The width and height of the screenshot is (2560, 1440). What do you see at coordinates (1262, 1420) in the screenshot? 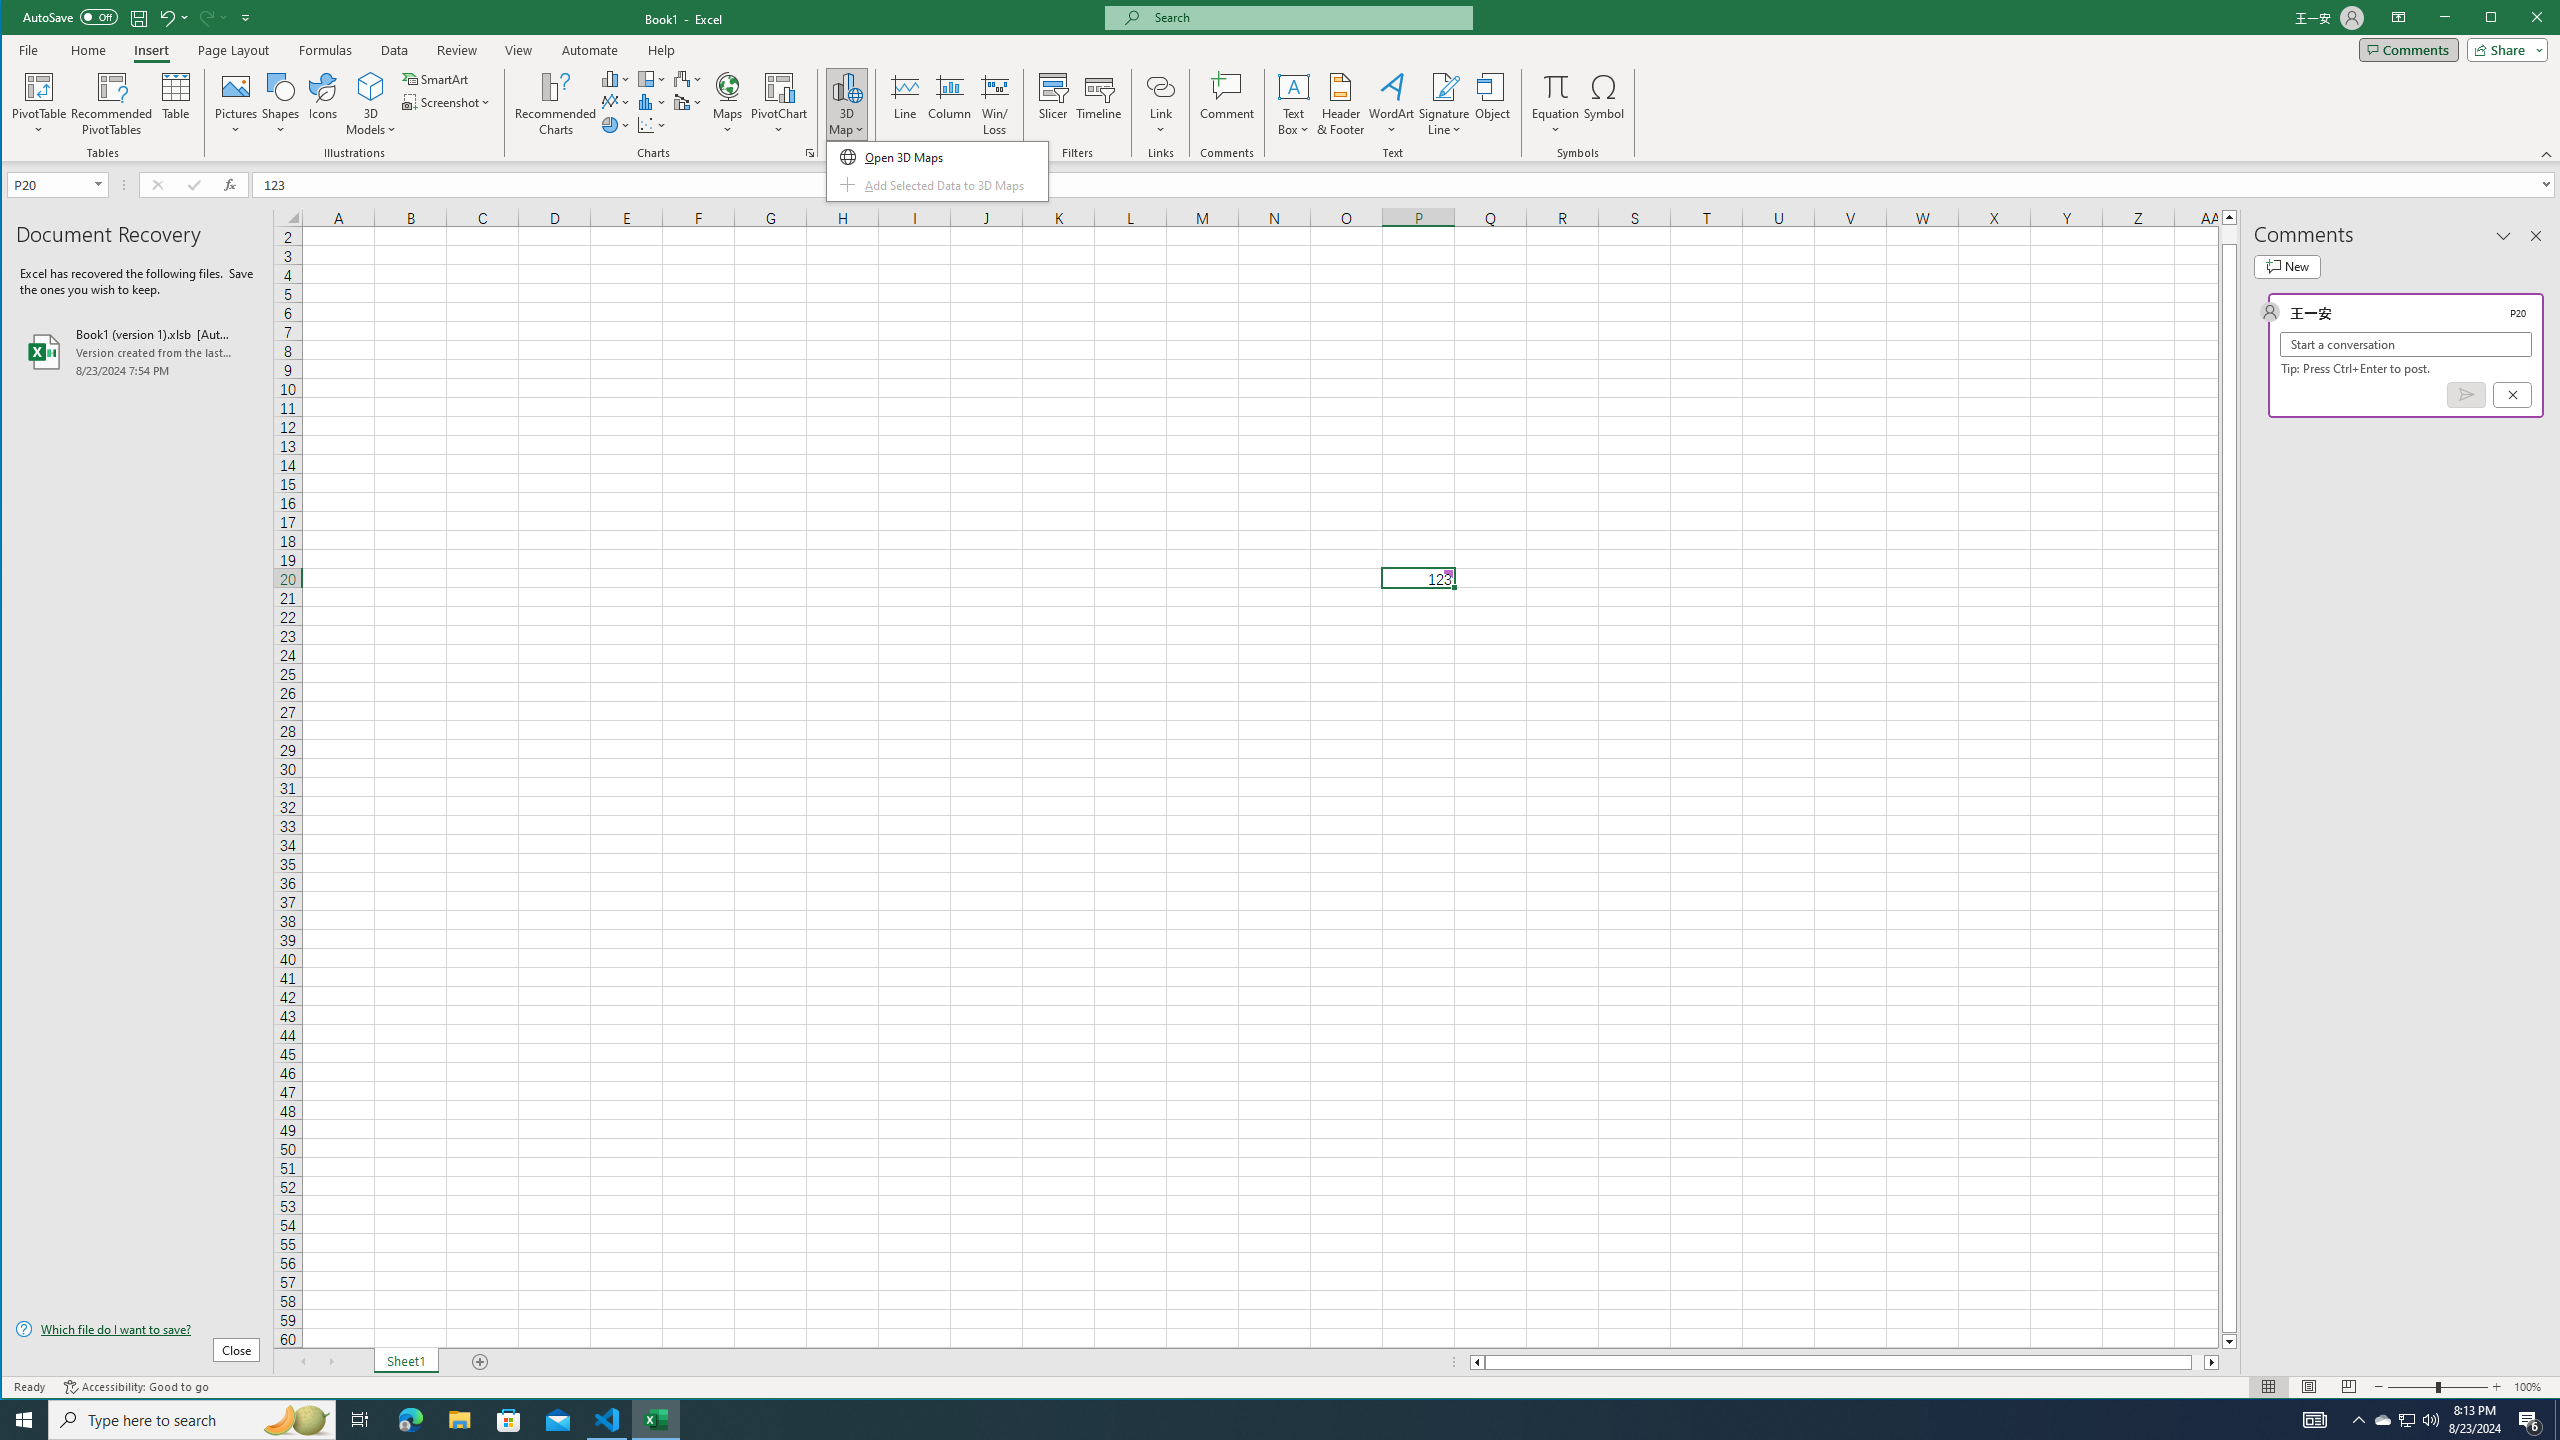
I see `Running applications` at bounding box center [1262, 1420].